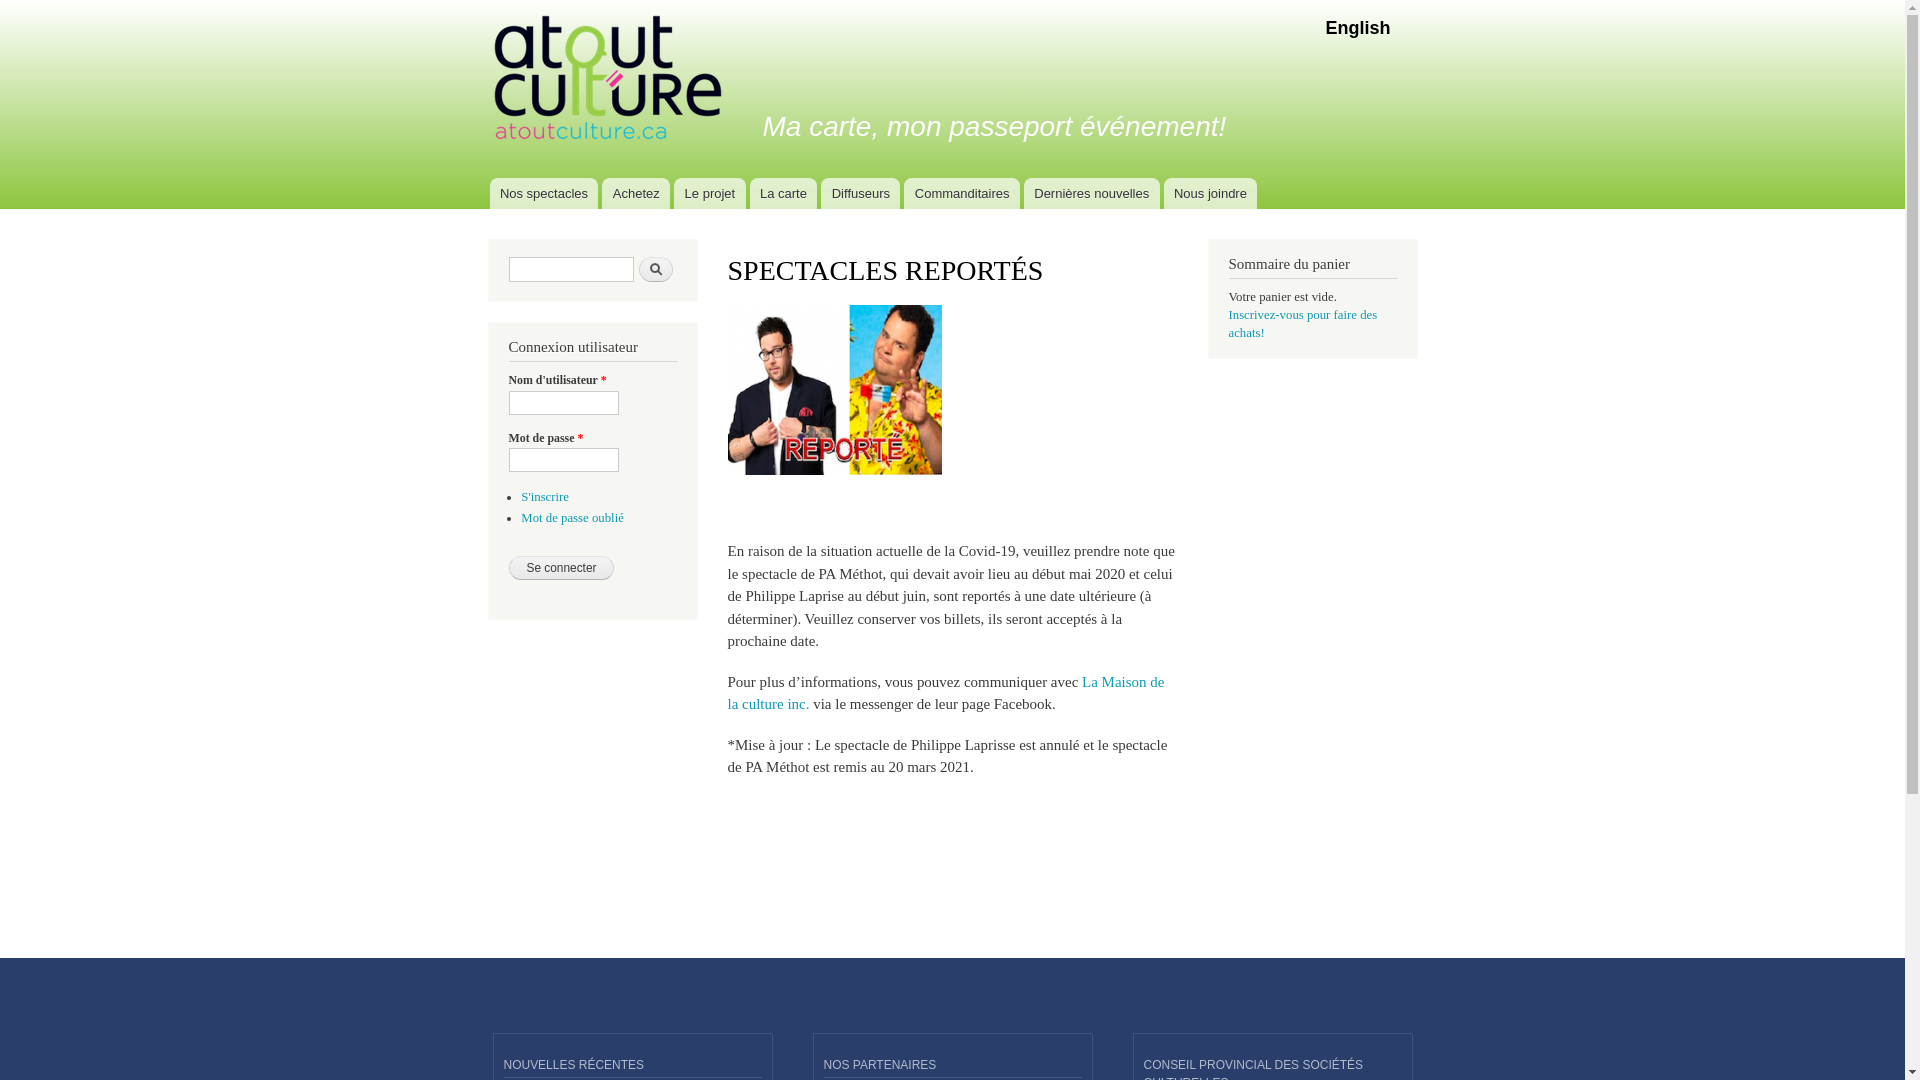  I want to click on Nos spectacles, so click(544, 194).